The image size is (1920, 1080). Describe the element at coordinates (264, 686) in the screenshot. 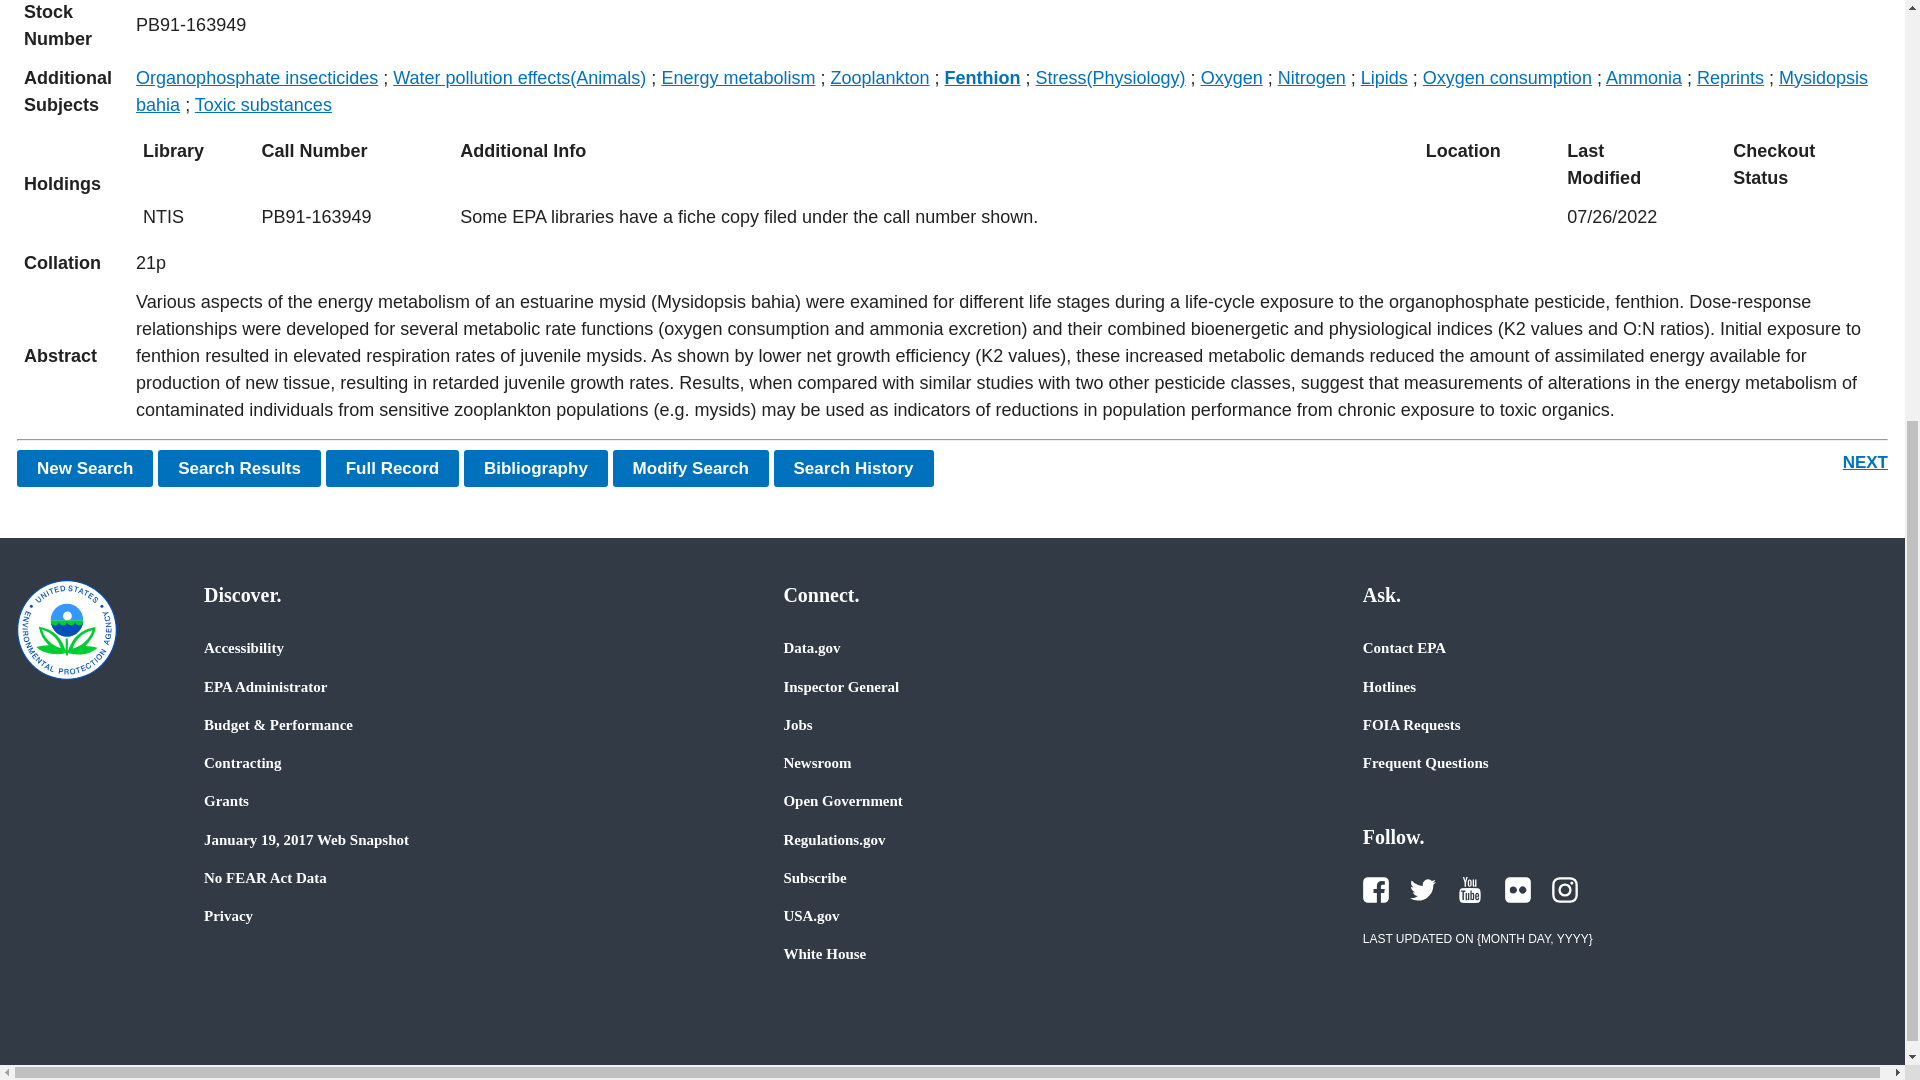

I see `EPA Administrator` at that location.